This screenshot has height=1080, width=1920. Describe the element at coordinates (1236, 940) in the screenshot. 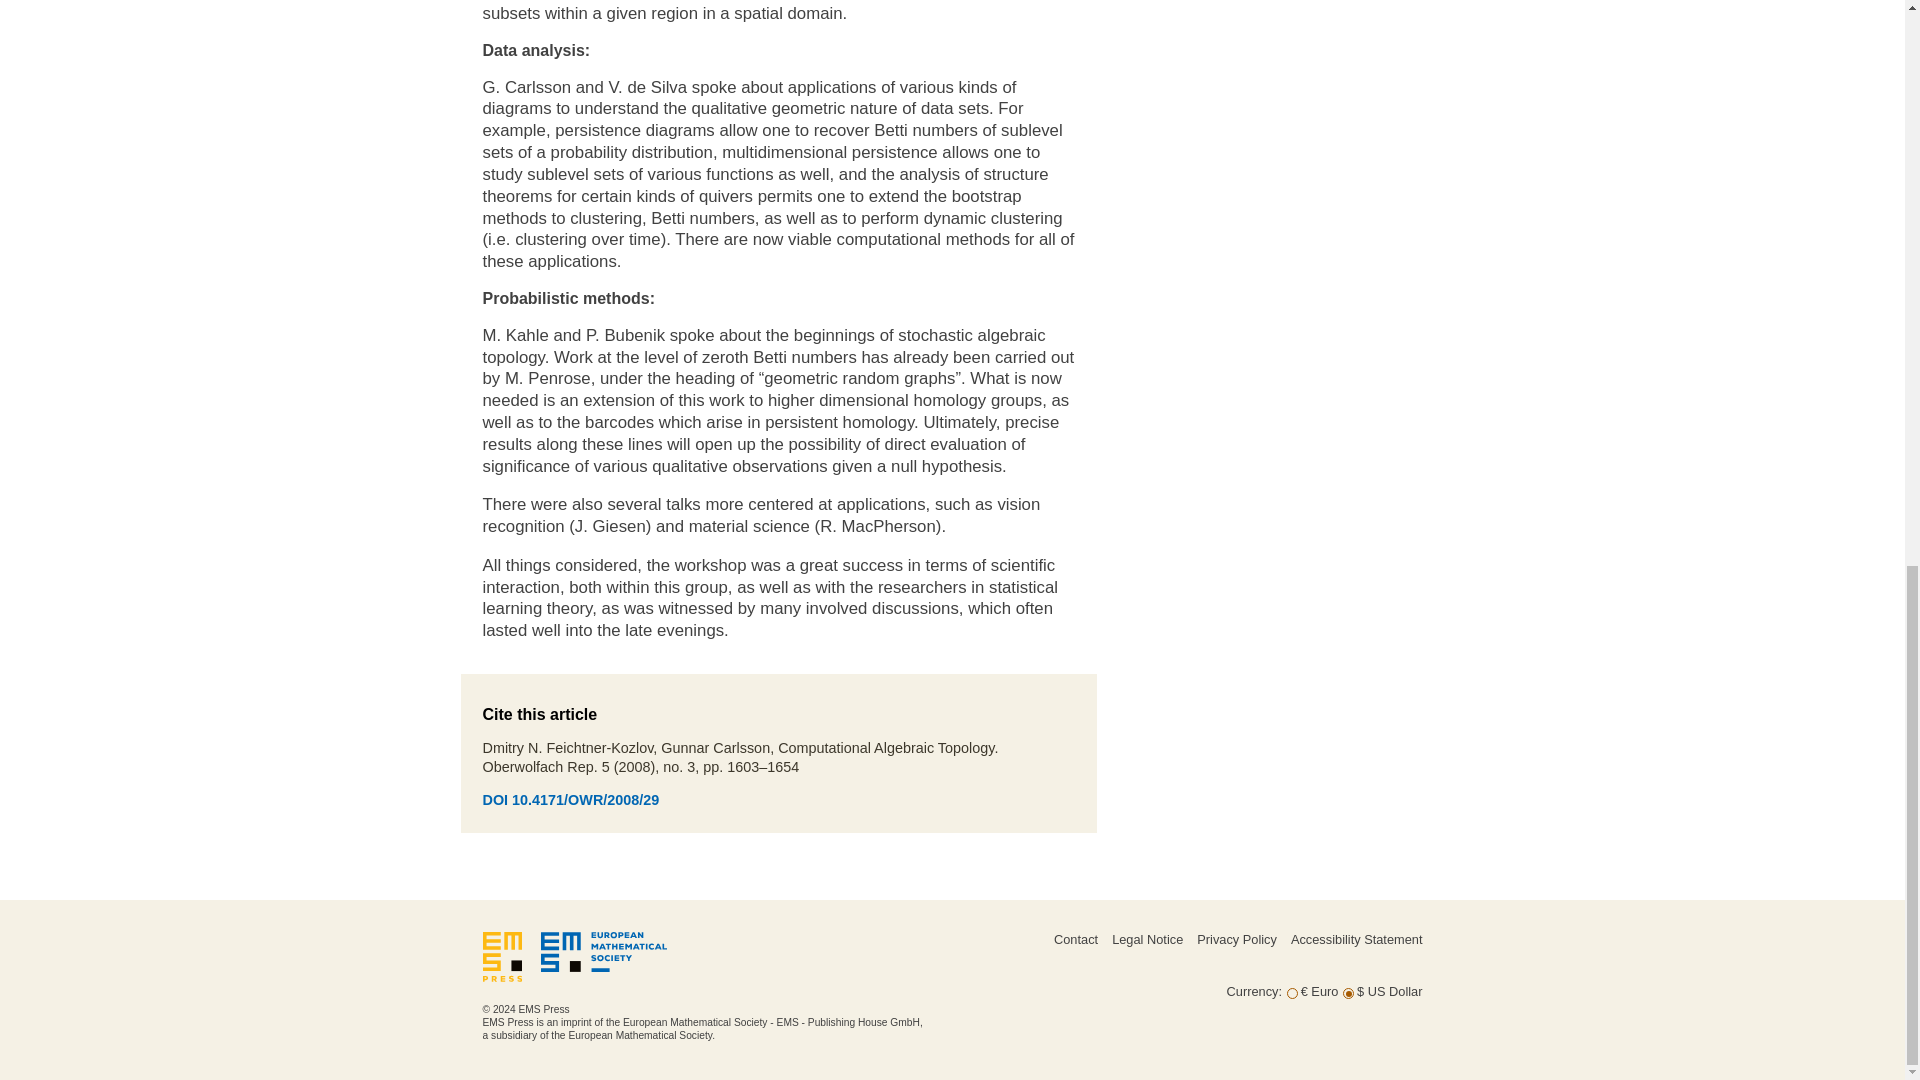

I see `Privacy Policy` at that location.